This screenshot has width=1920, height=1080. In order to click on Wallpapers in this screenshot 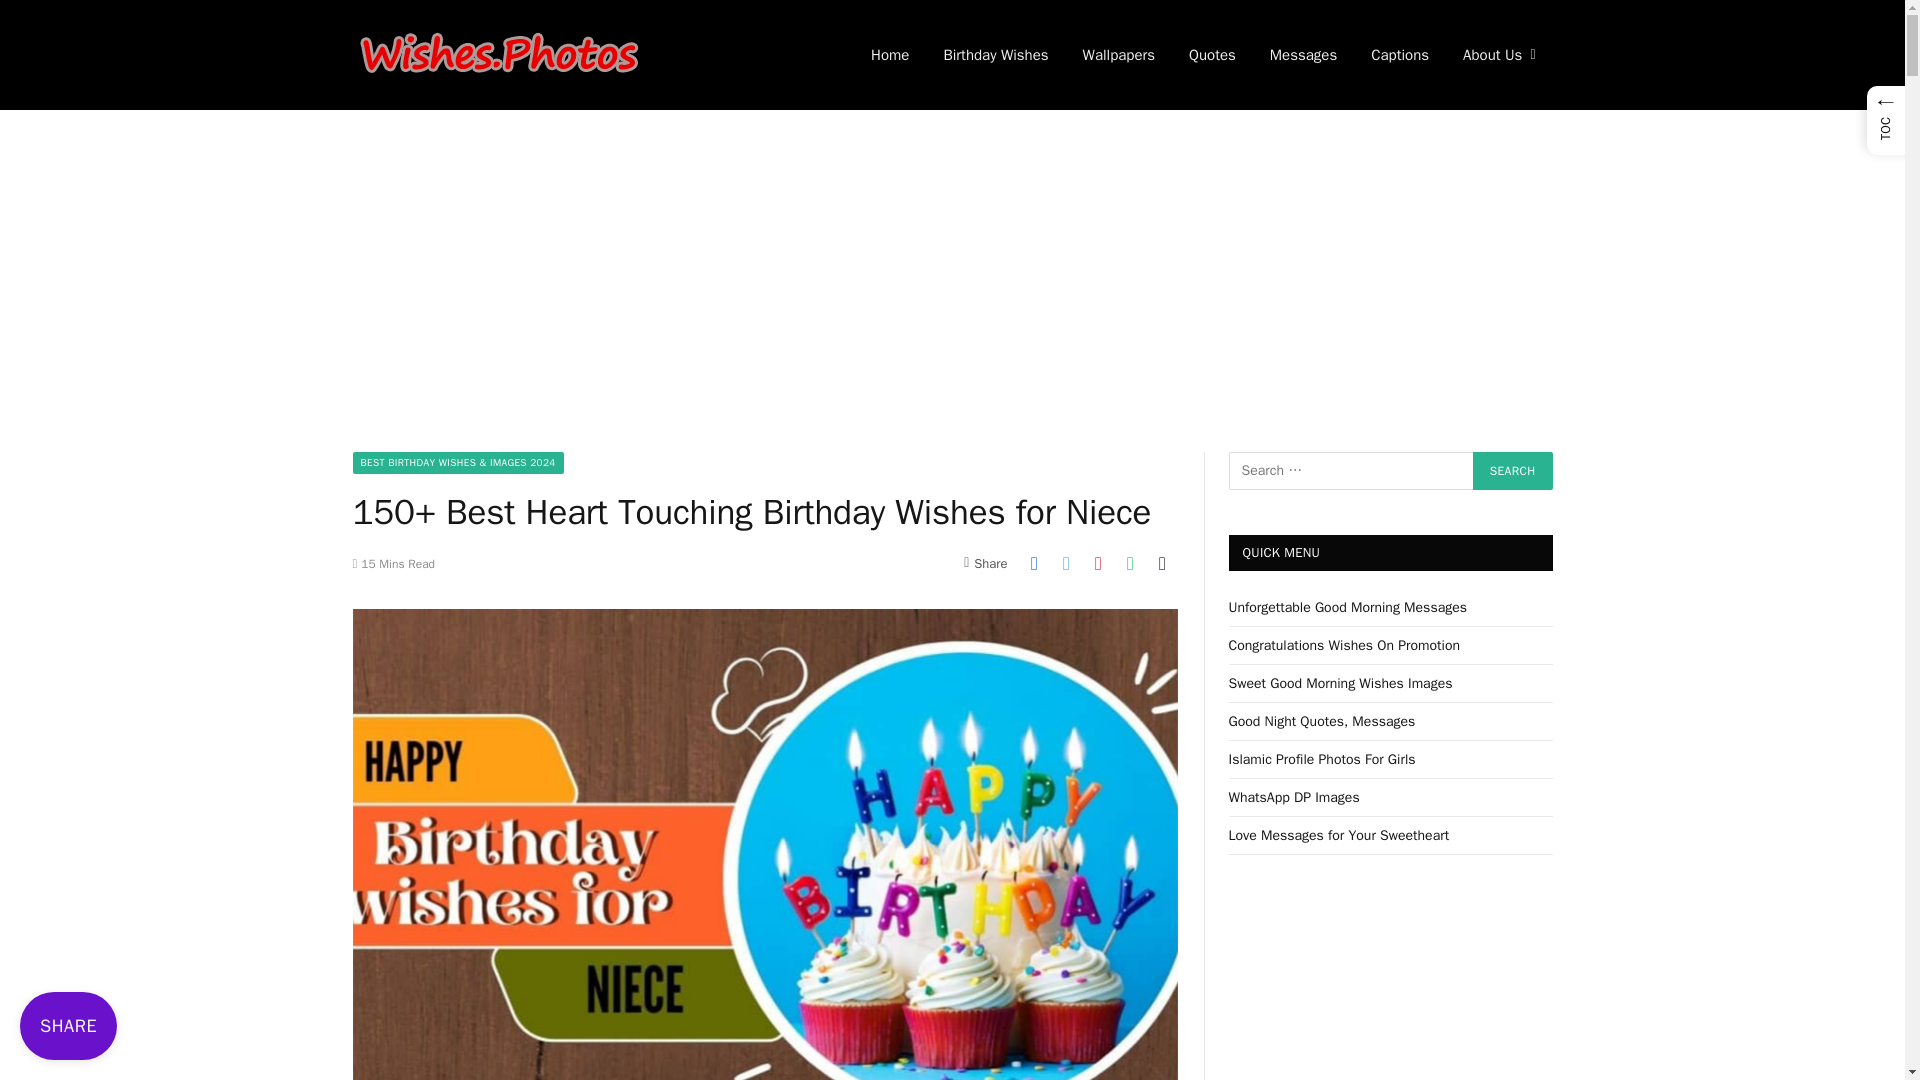, I will do `click(1118, 55)`.